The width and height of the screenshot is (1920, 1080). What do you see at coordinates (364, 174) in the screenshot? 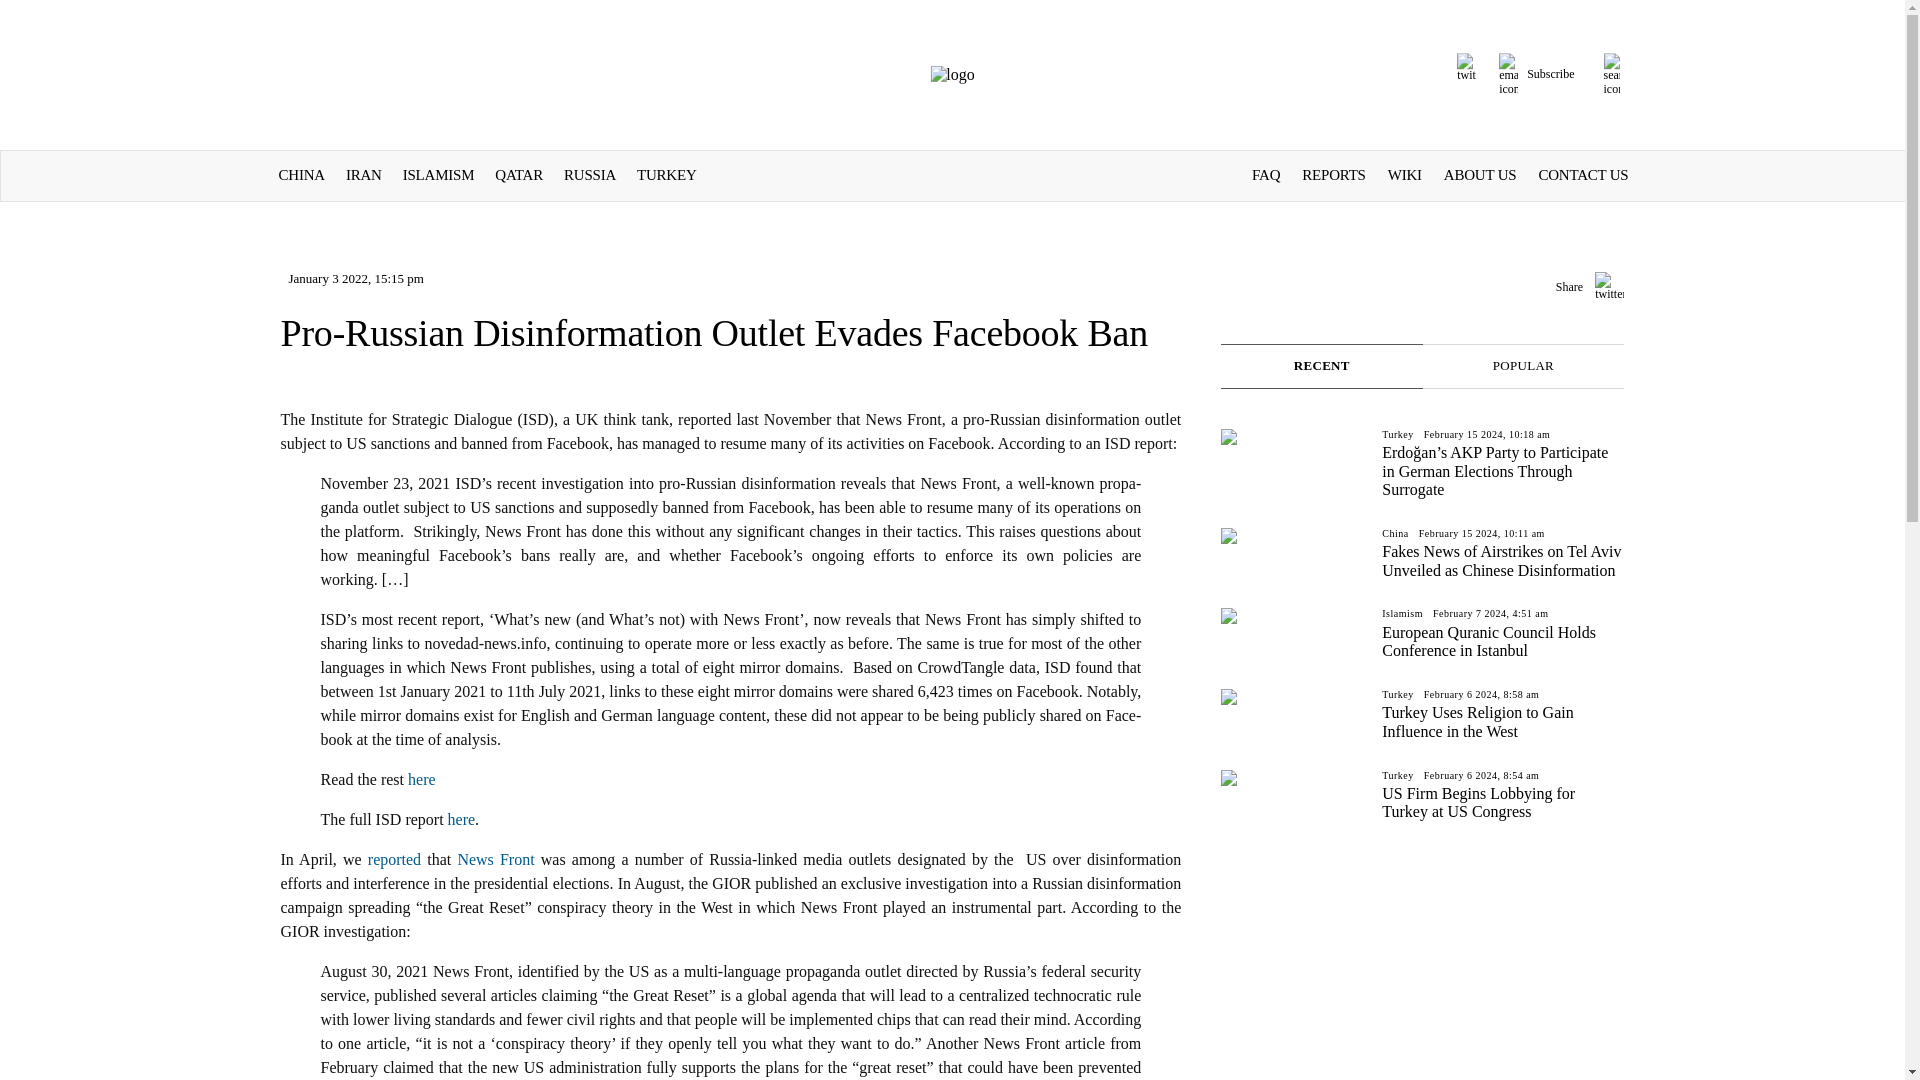
I see `IRAN` at bounding box center [364, 174].